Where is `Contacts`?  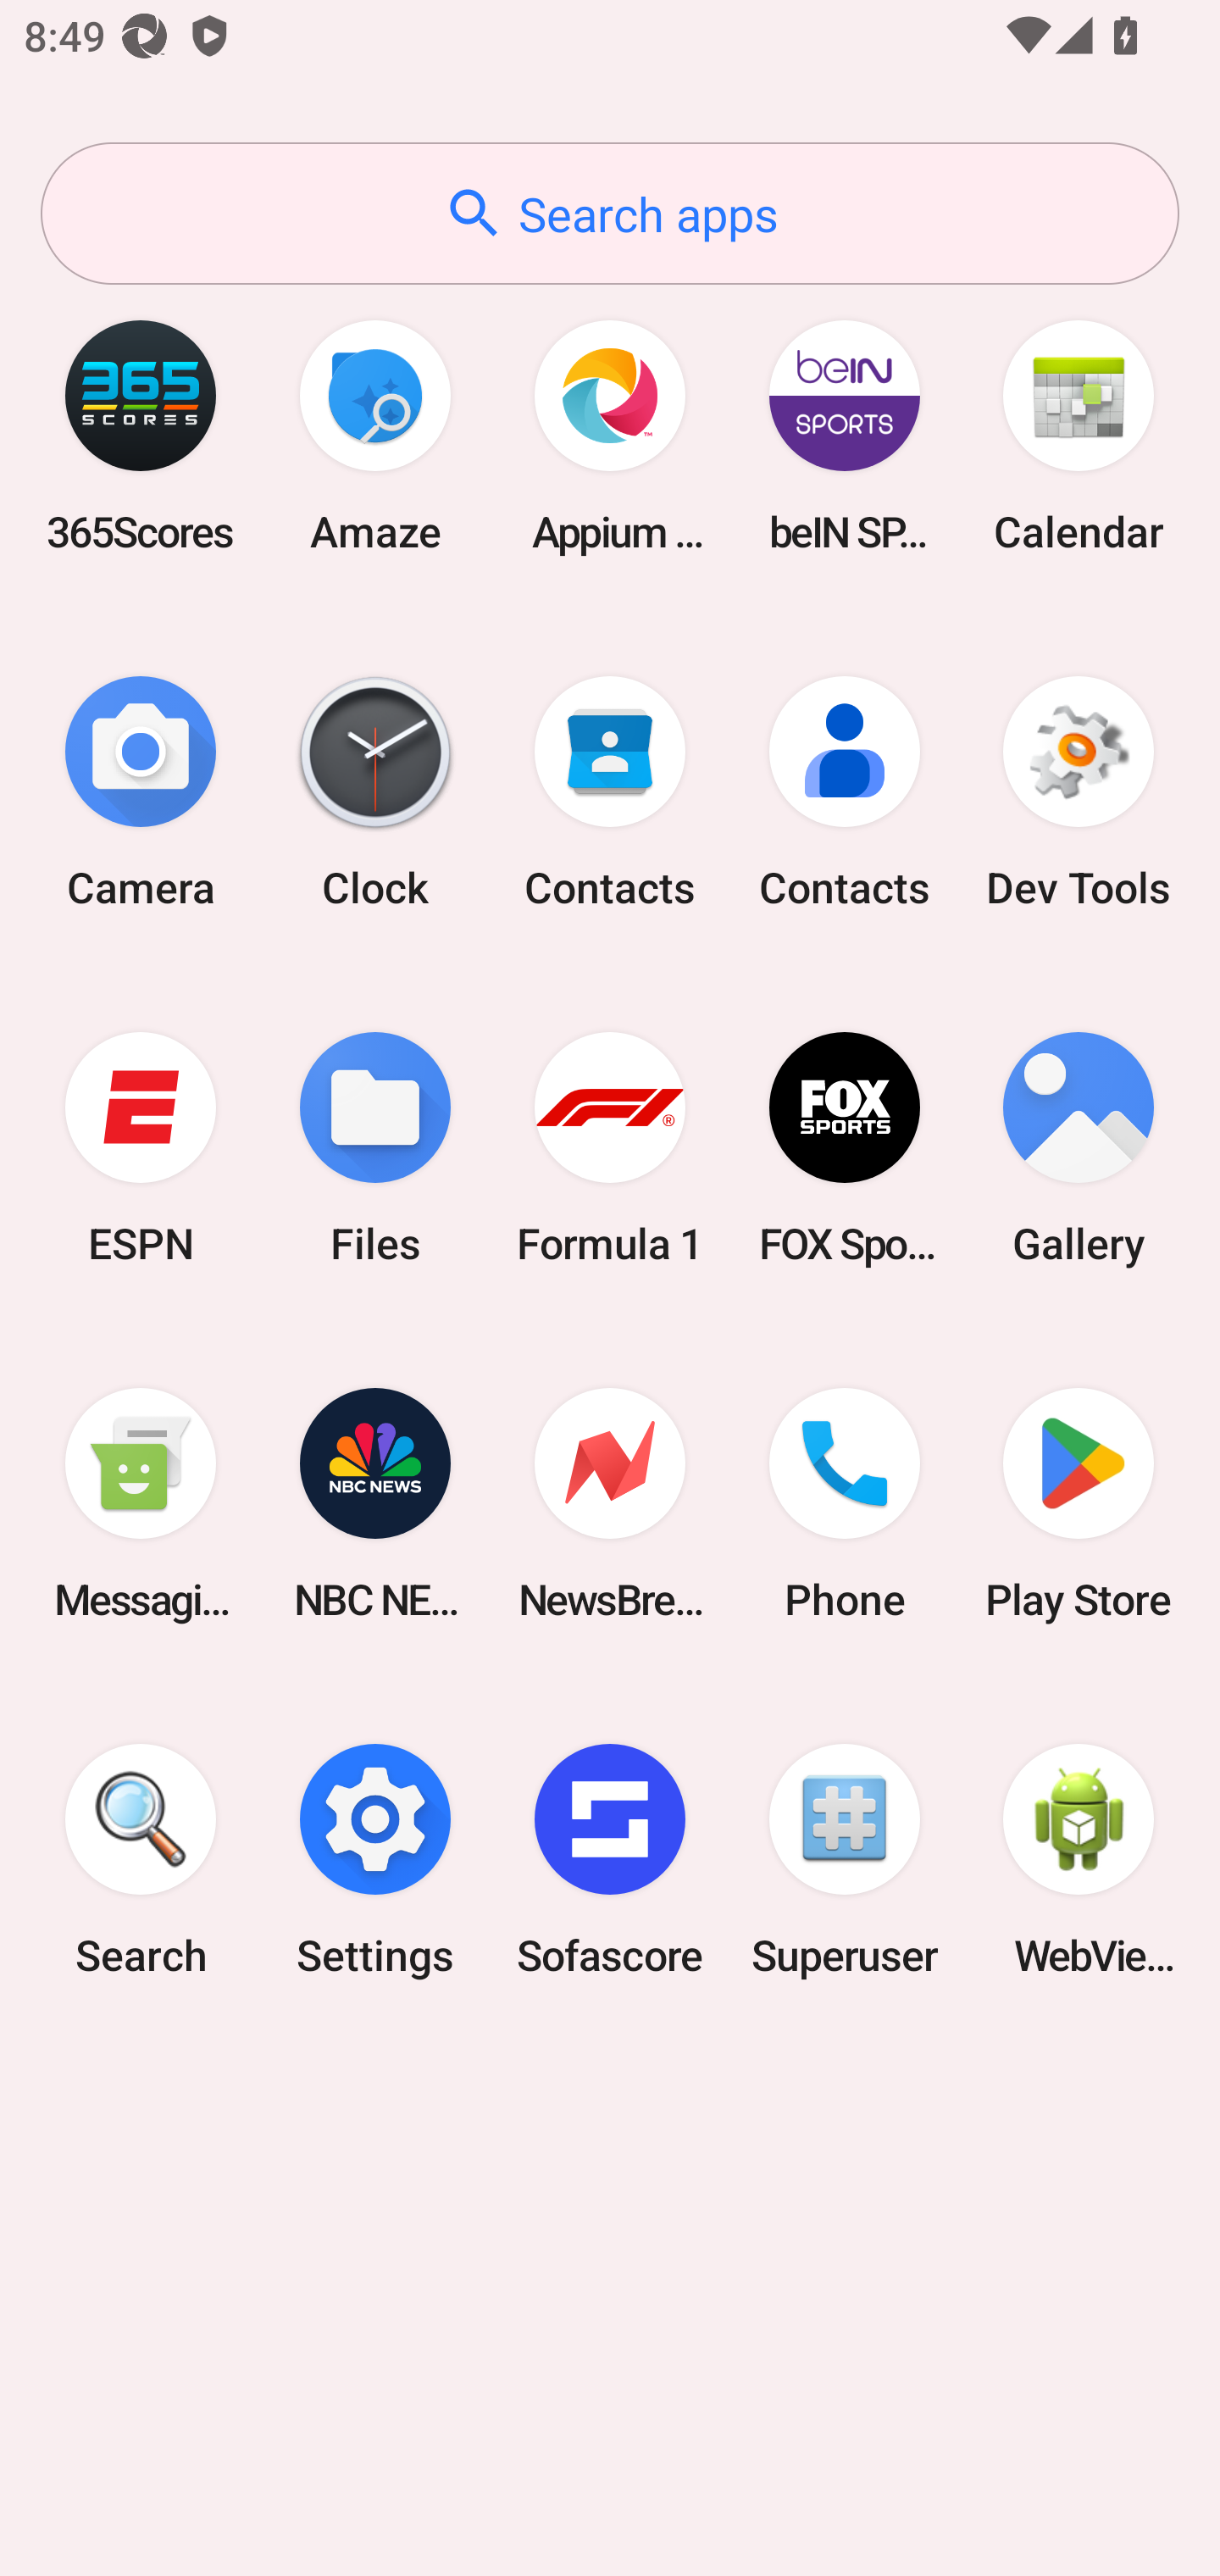
Contacts is located at coordinates (610, 791).